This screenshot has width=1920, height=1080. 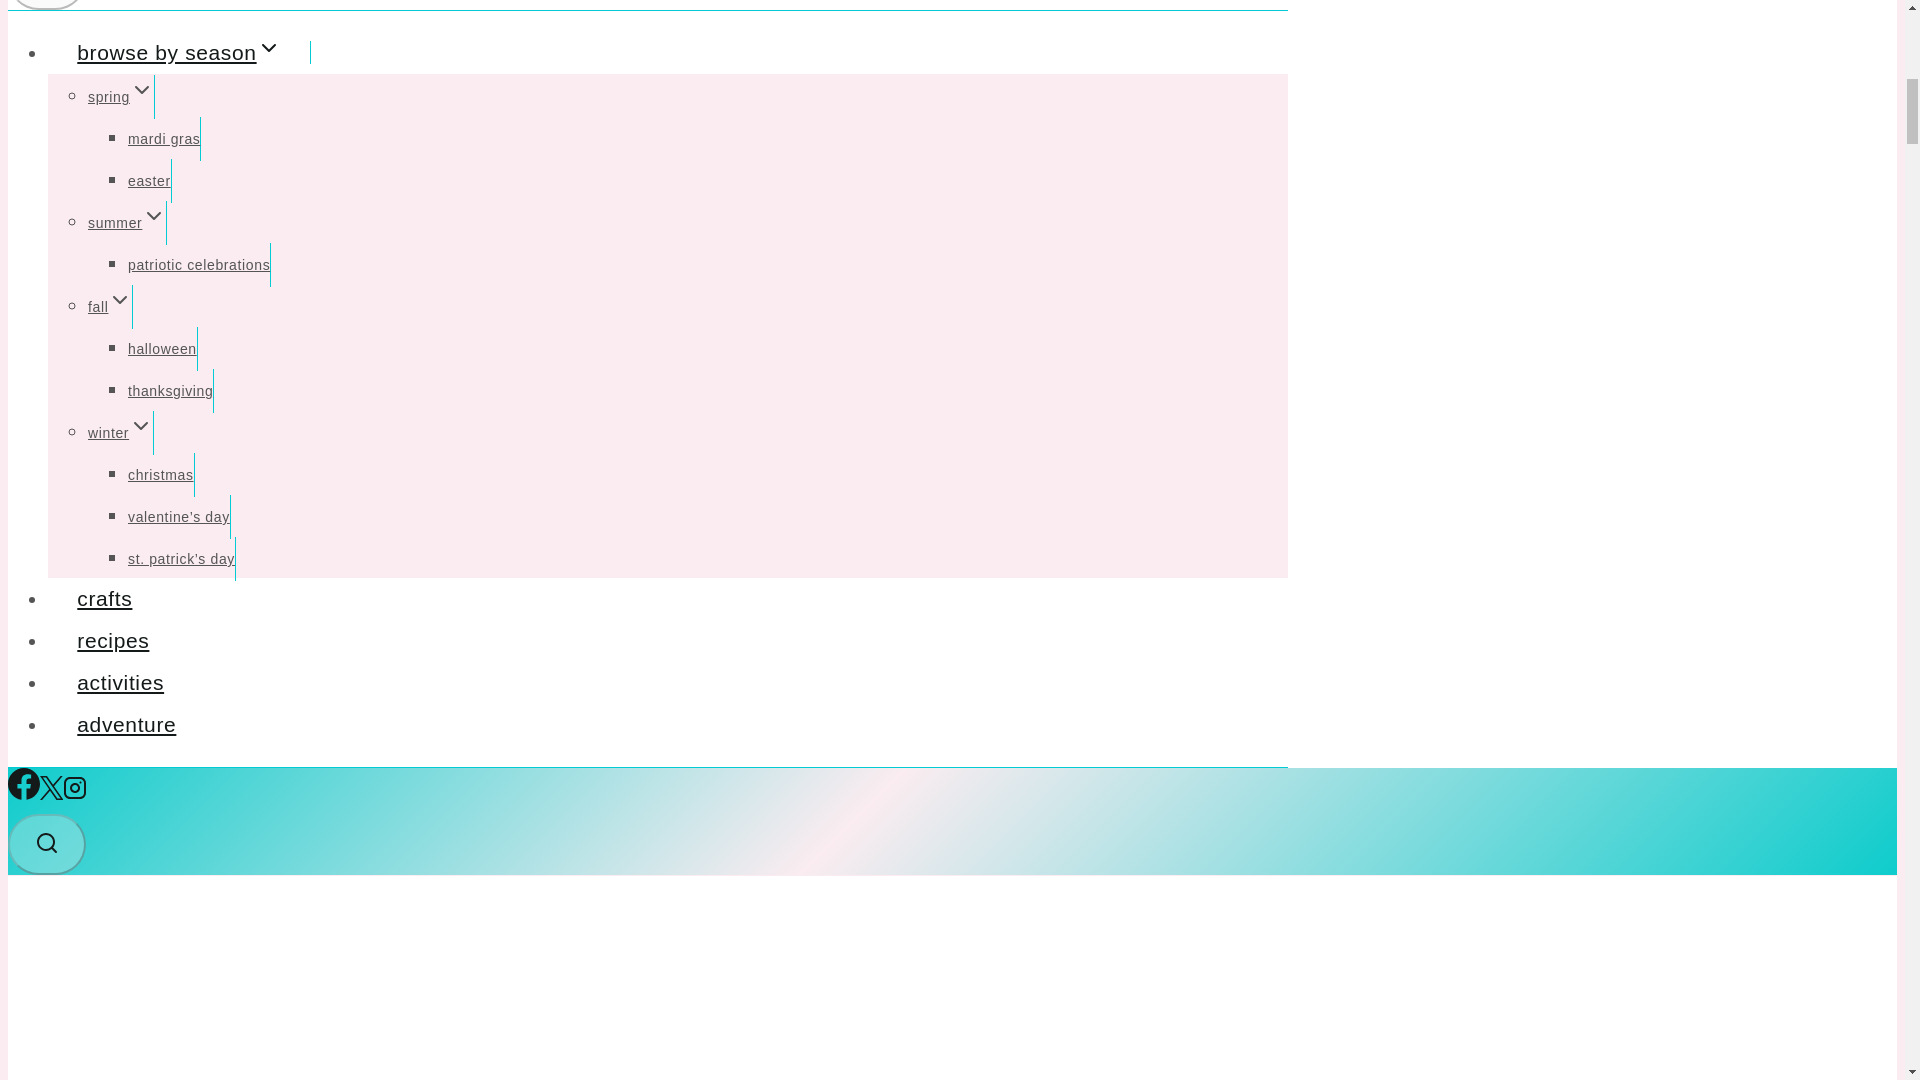 What do you see at coordinates (74, 788) in the screenshot?
I see `Instagram` at bounding box center [74, 788].